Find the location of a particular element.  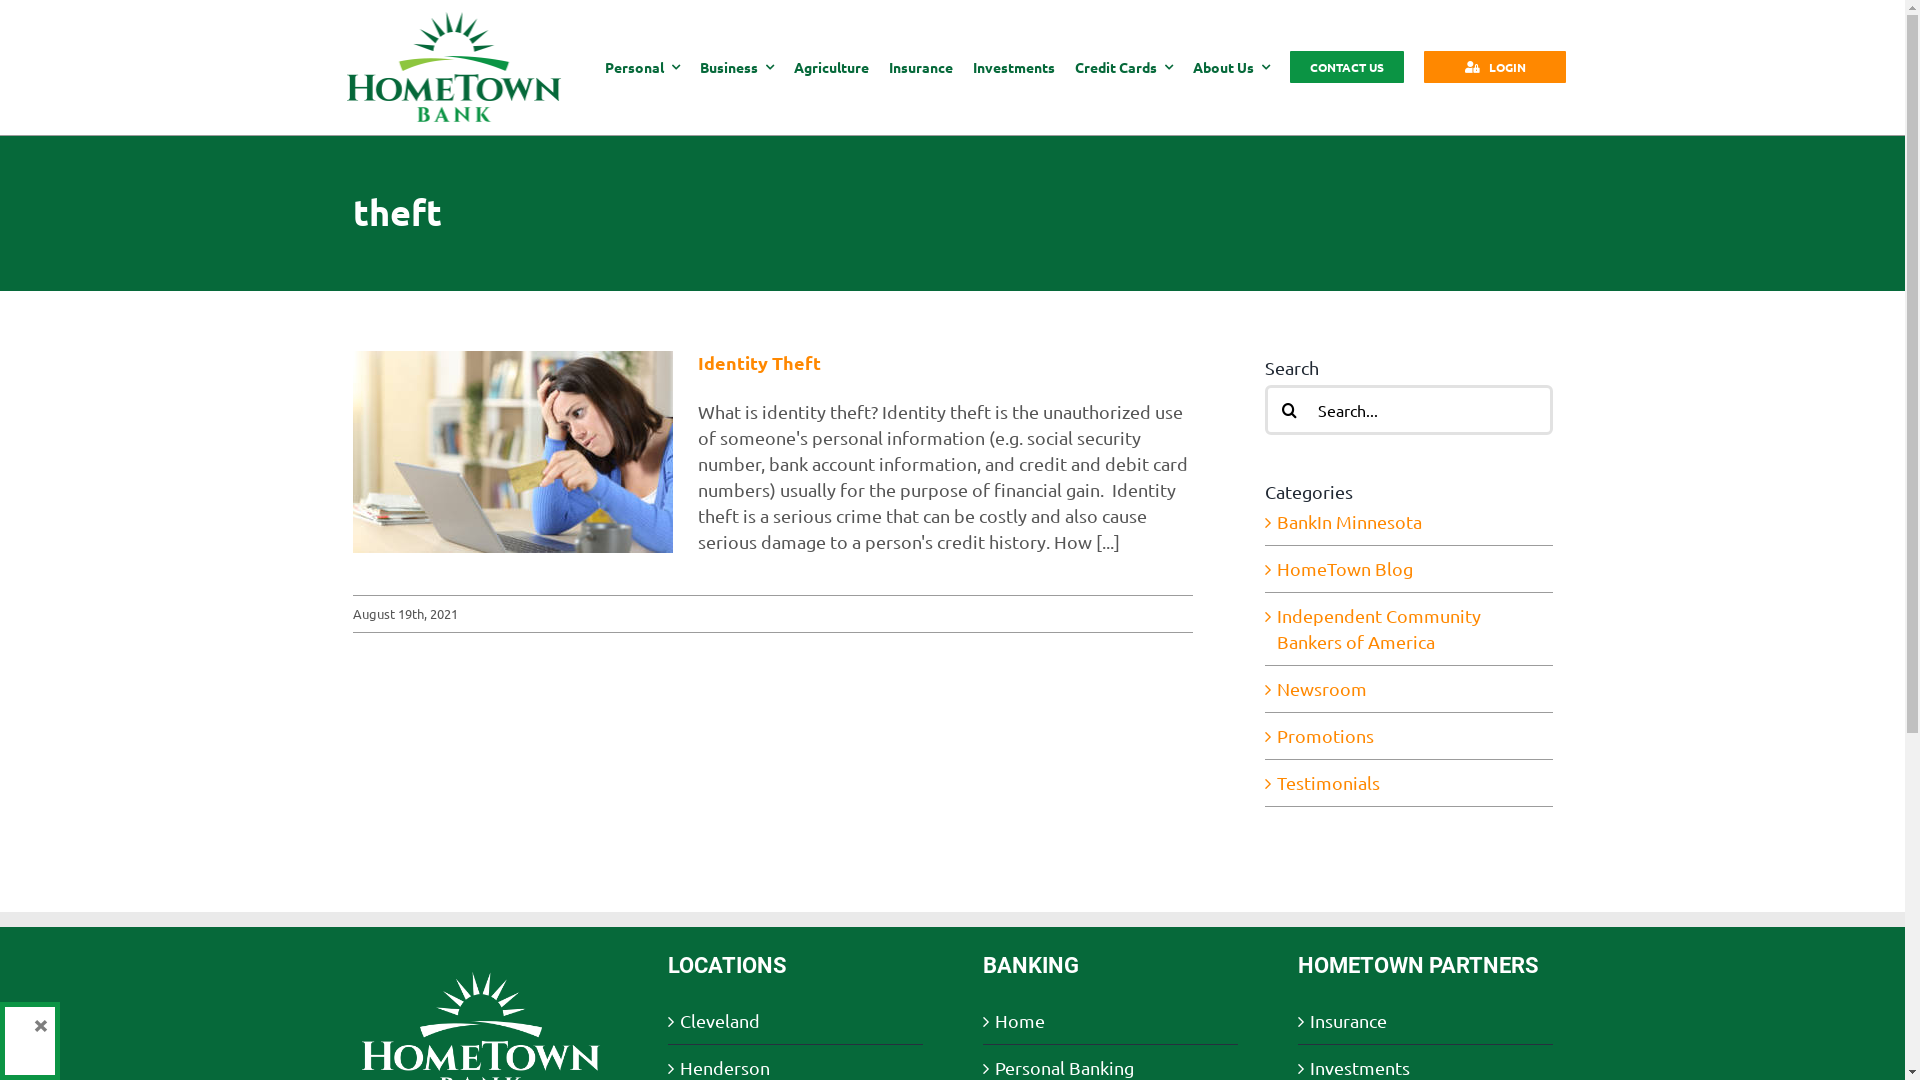

Business is located at coordinates (737, 66).